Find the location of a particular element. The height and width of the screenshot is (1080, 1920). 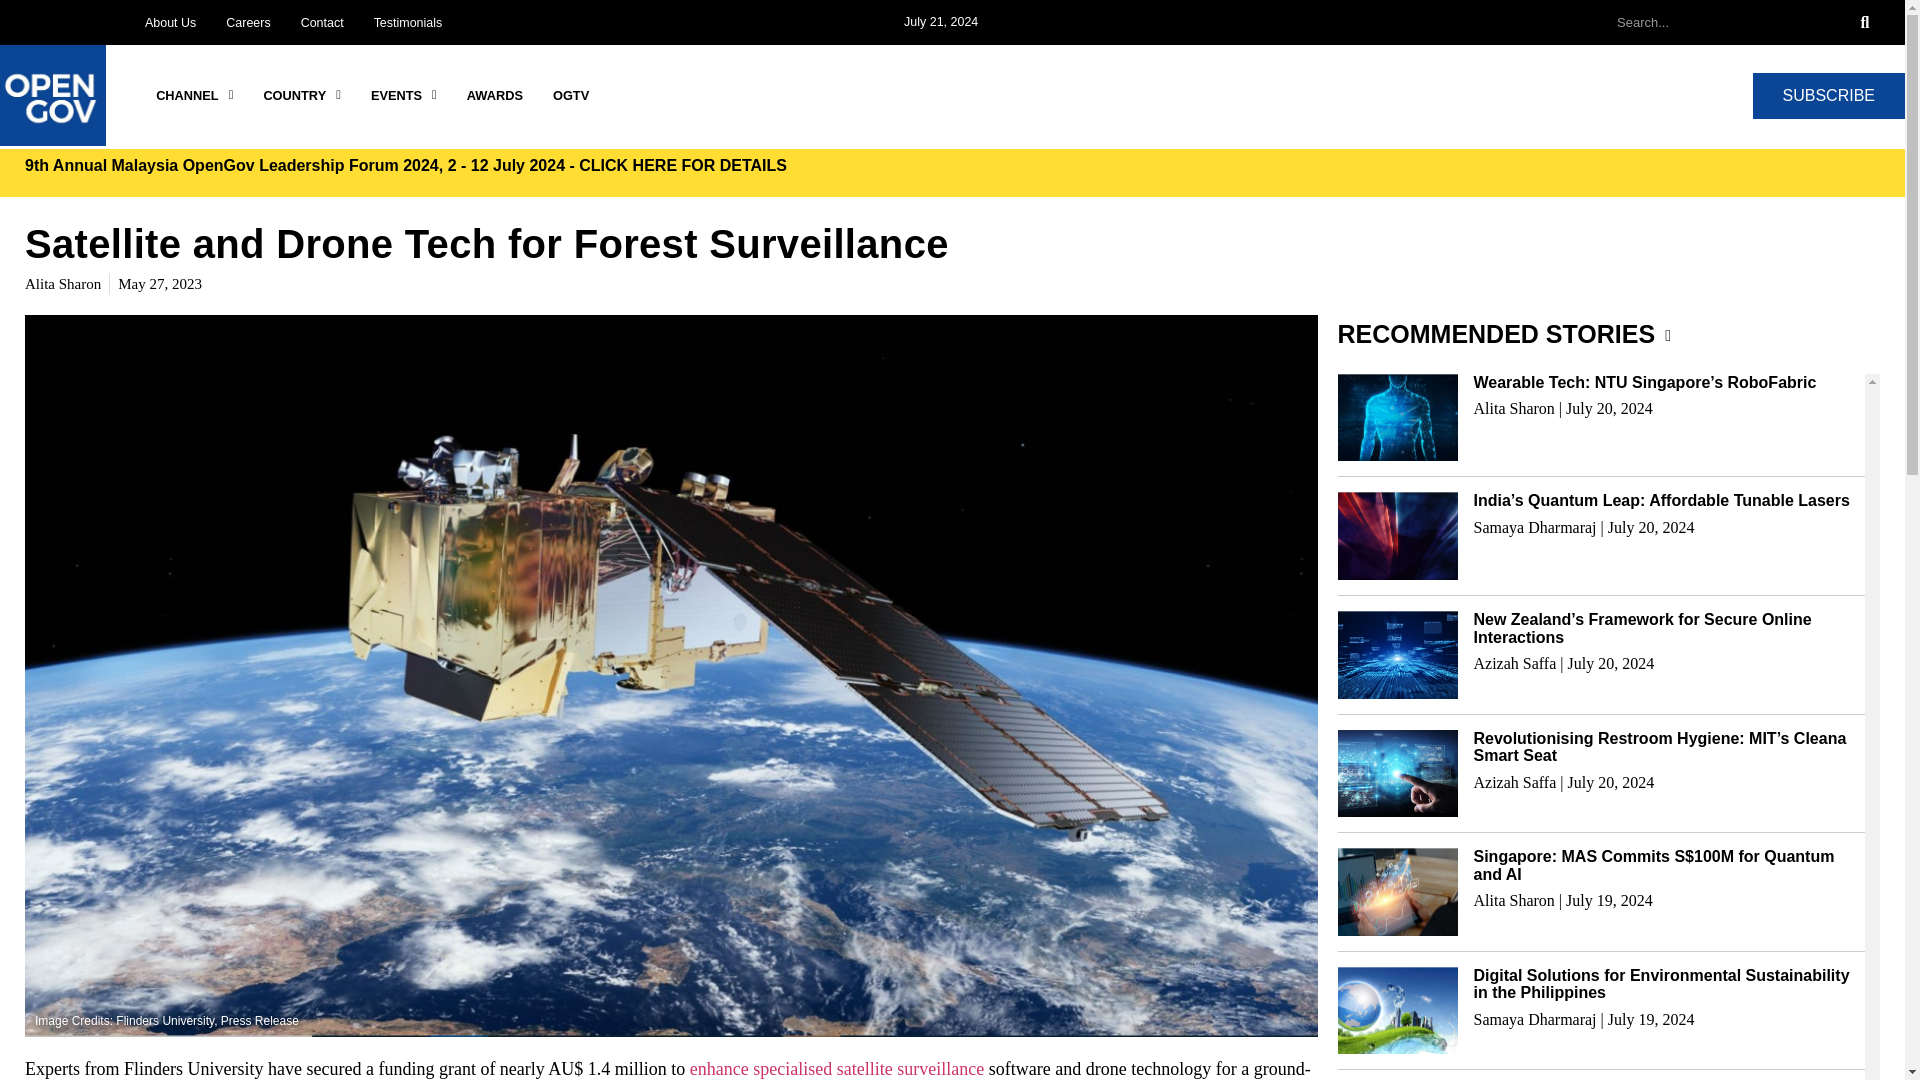

EVENTS is located at coordinates (404, 96).